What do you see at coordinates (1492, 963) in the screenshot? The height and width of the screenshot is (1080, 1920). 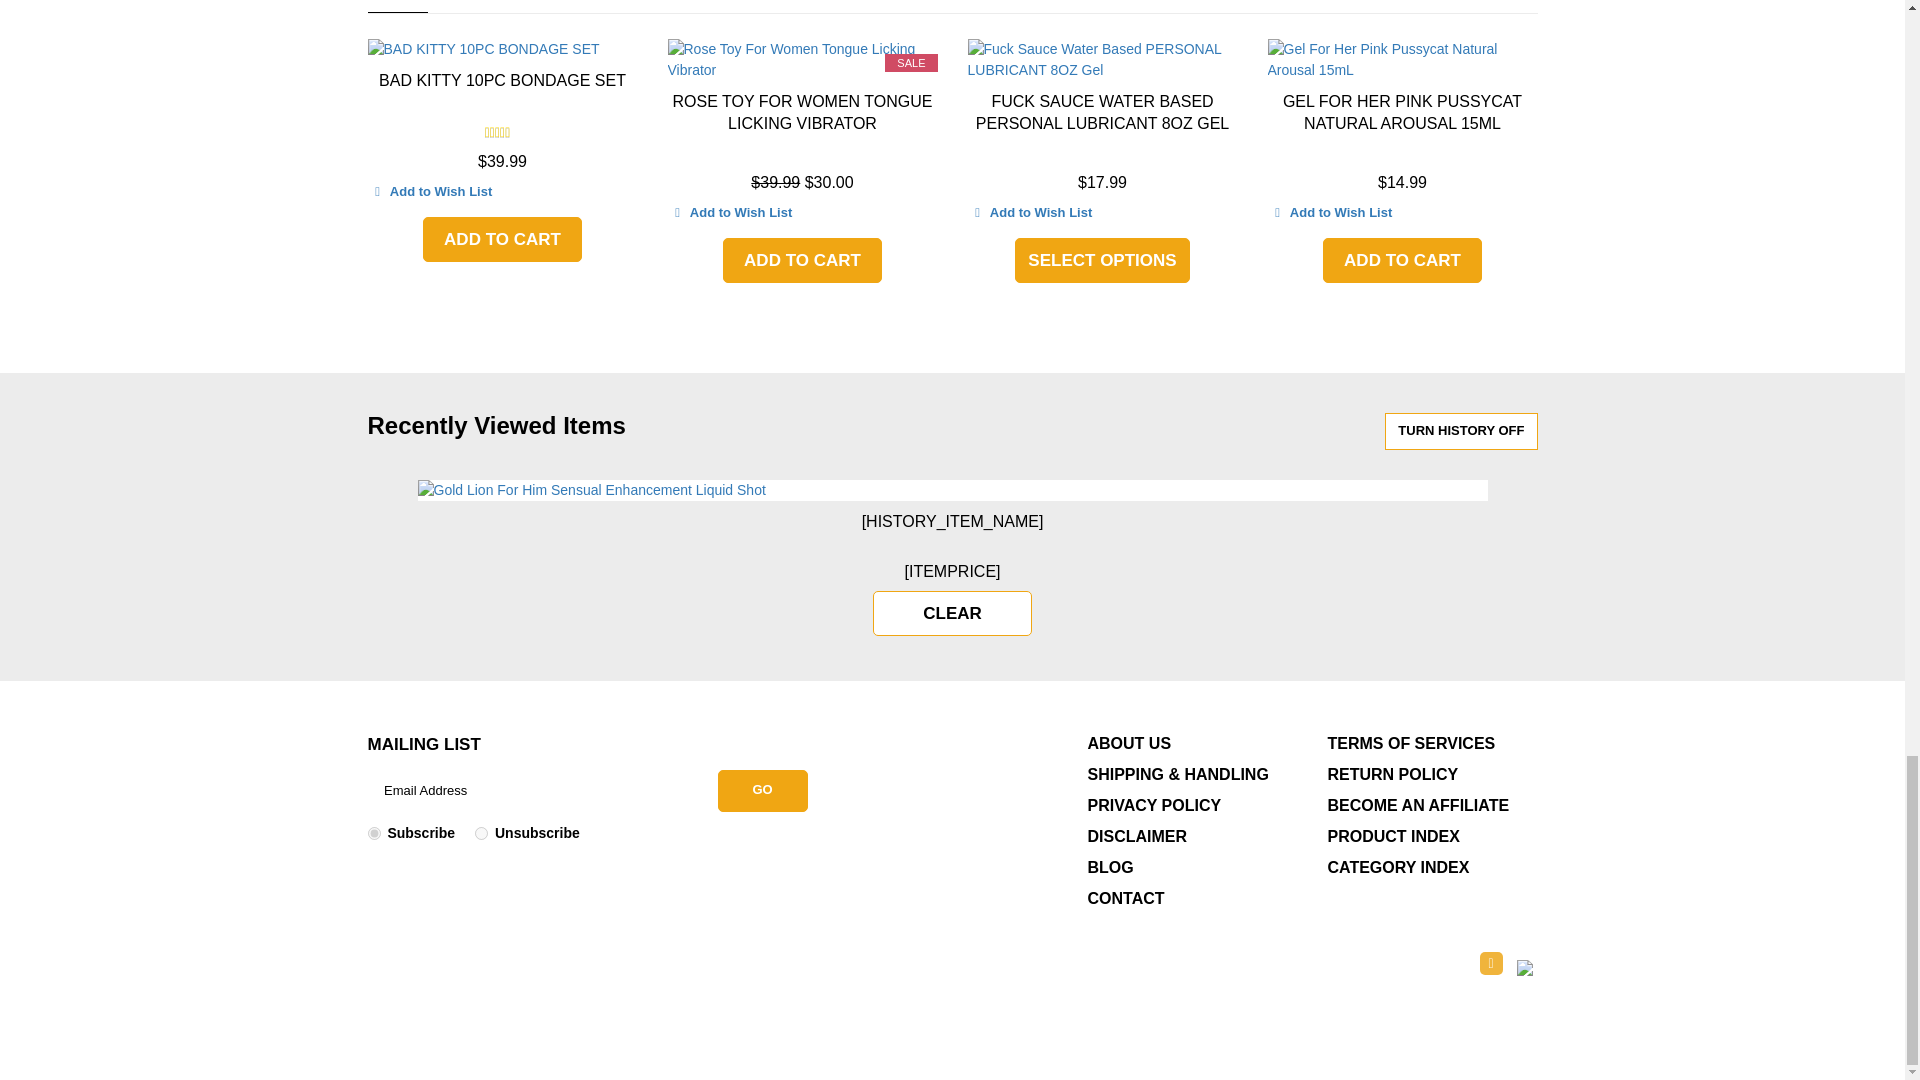 I see `Like Us on Facebook` at bounding box center [1492, 963].